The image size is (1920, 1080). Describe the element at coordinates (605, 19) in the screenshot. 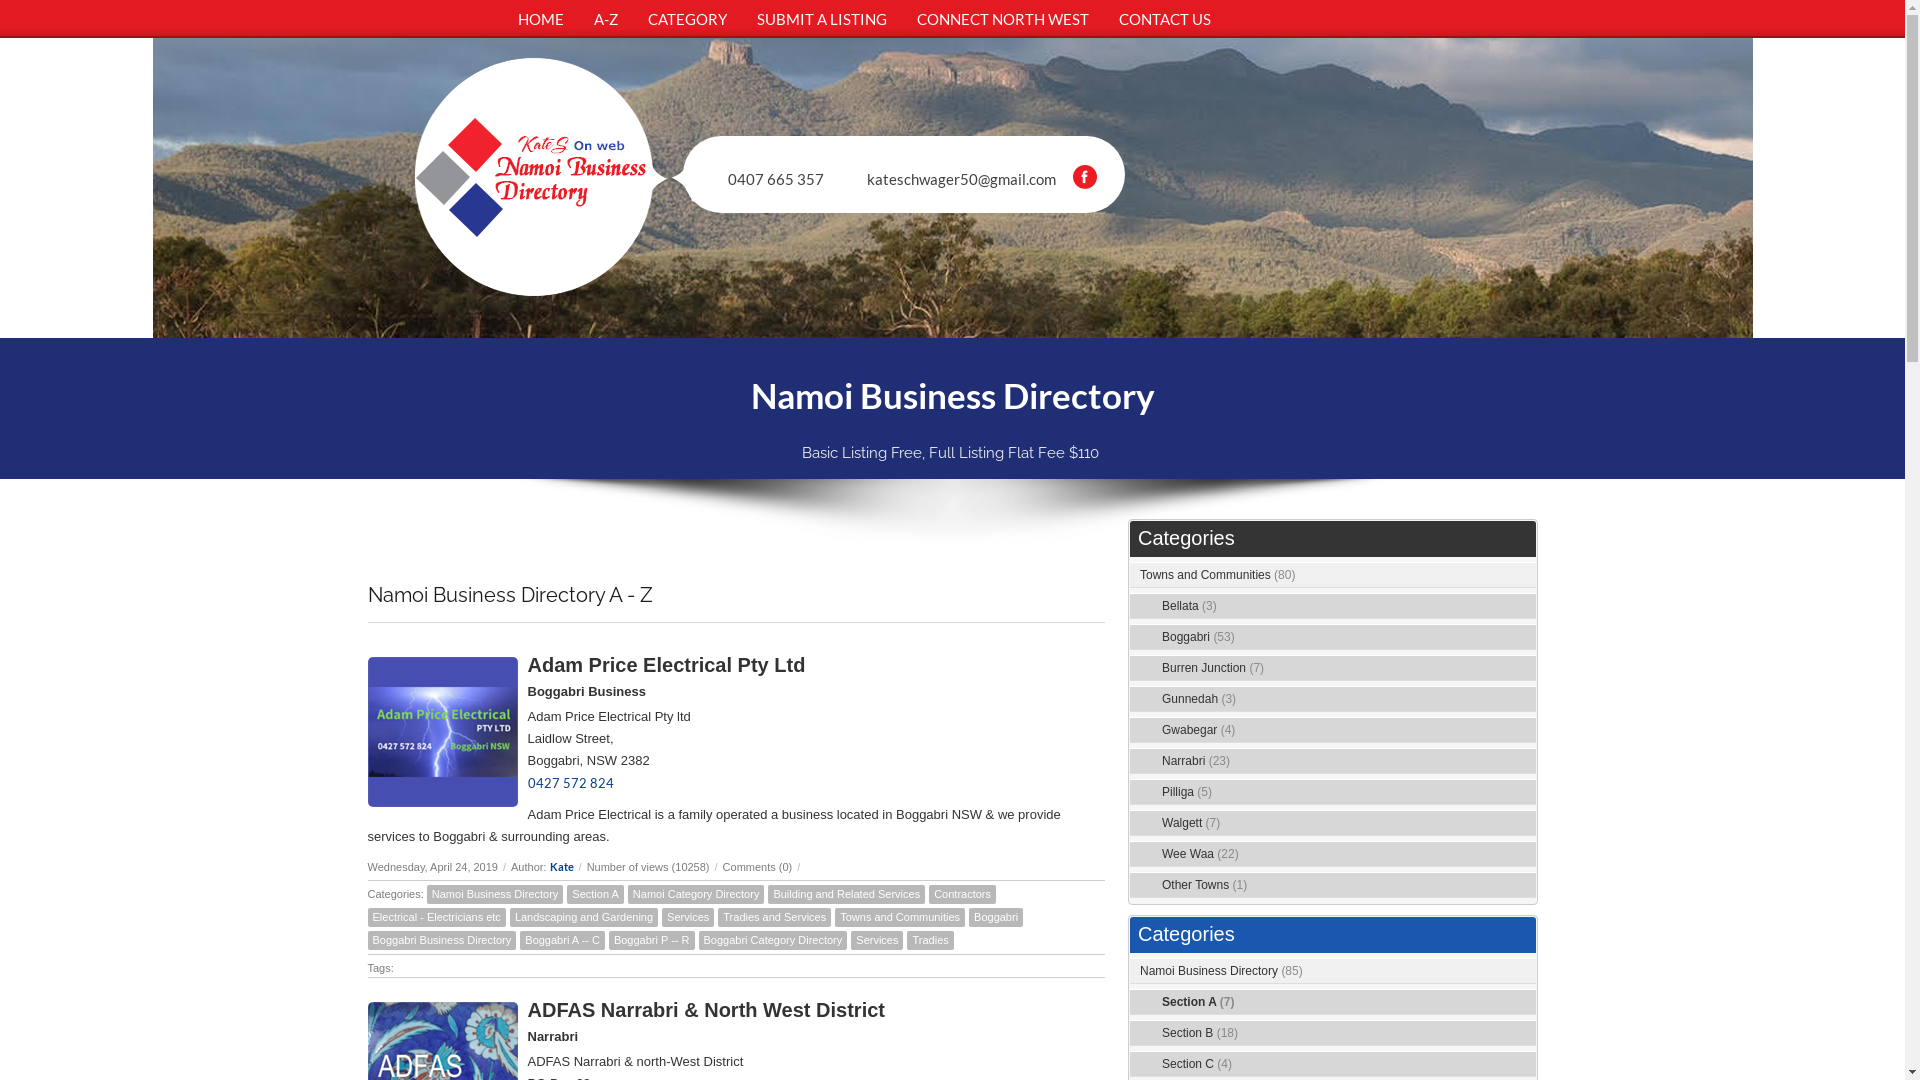

I see `A-Z` at that location.